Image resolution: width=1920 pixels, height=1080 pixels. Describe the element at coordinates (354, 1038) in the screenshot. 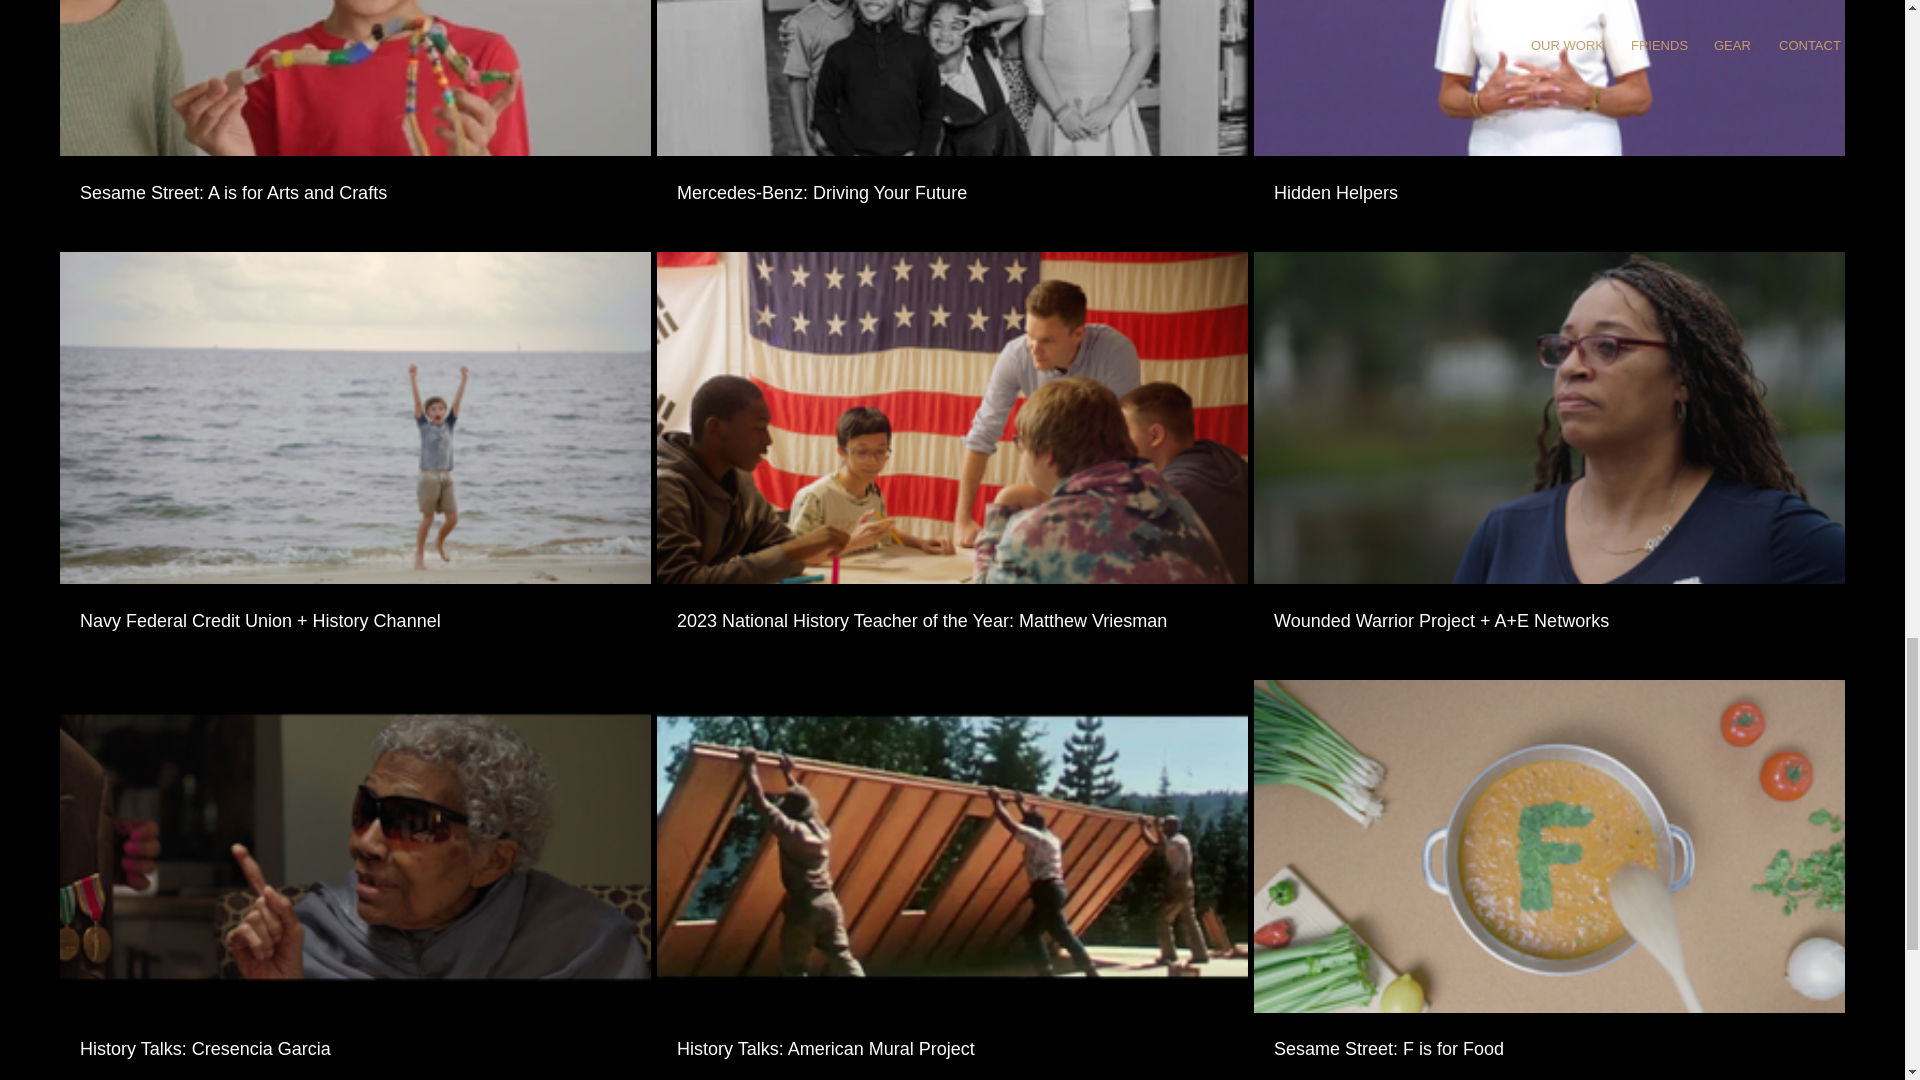

I see `History Talks: Cresencia Garcia` at that location.